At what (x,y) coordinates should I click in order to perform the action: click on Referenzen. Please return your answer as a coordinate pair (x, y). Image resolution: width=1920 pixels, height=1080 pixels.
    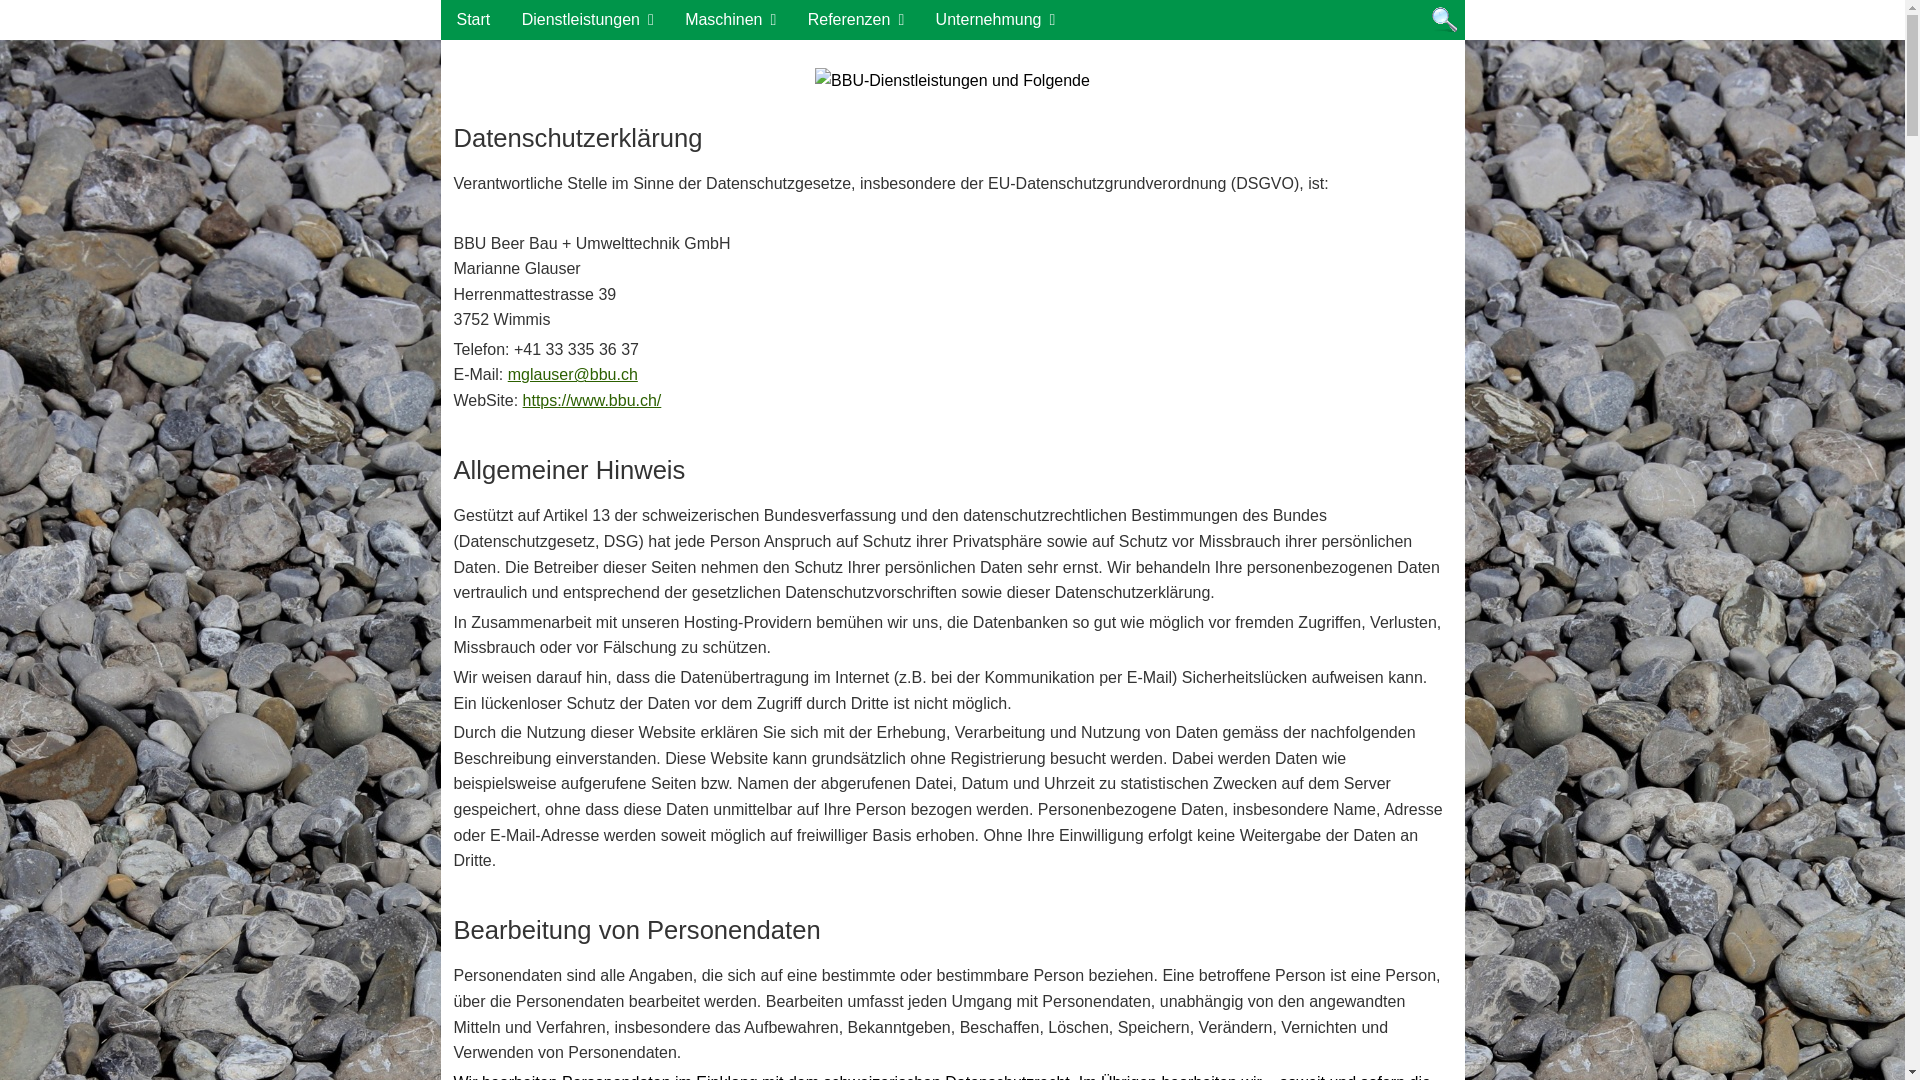
    Looking at the image, I should click on (856, 20).